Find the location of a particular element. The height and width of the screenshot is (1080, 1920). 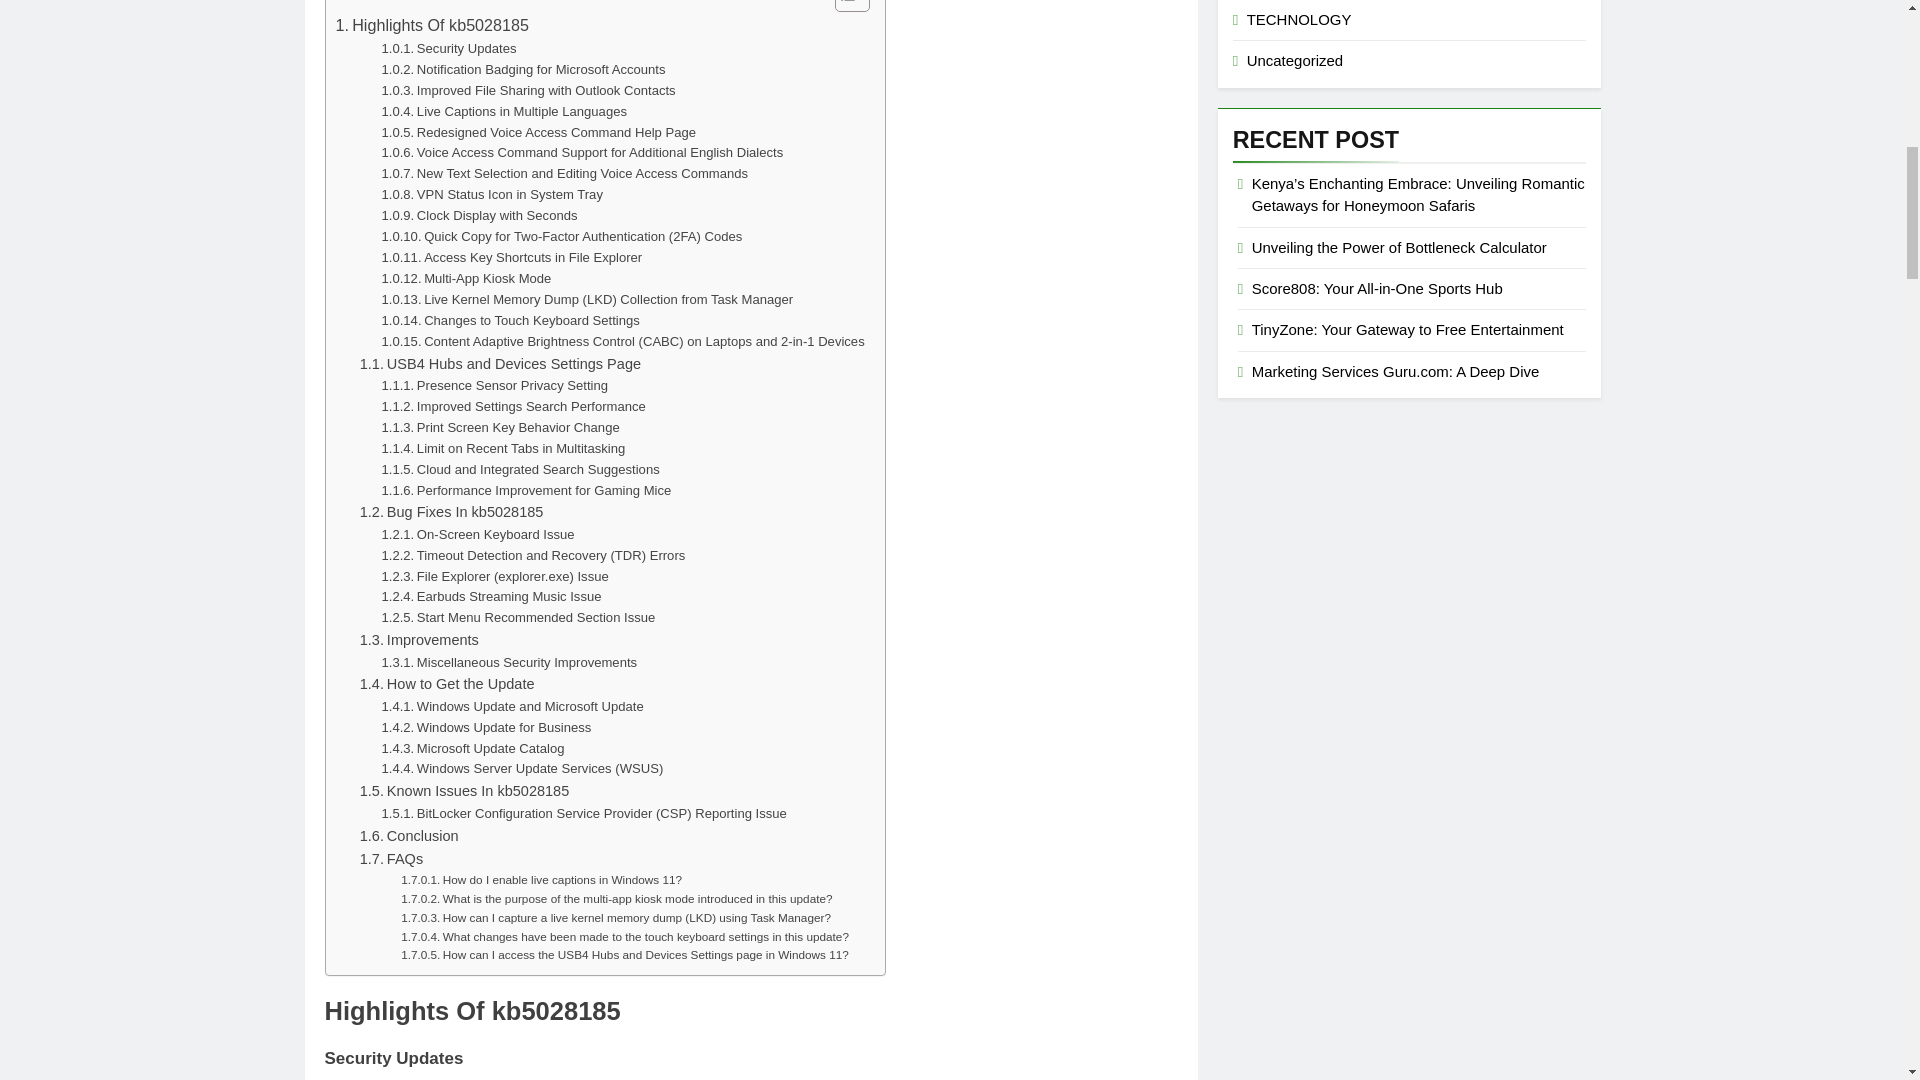

Redesigned Voice Access Command Help Page is located at coordinates (539, 133).